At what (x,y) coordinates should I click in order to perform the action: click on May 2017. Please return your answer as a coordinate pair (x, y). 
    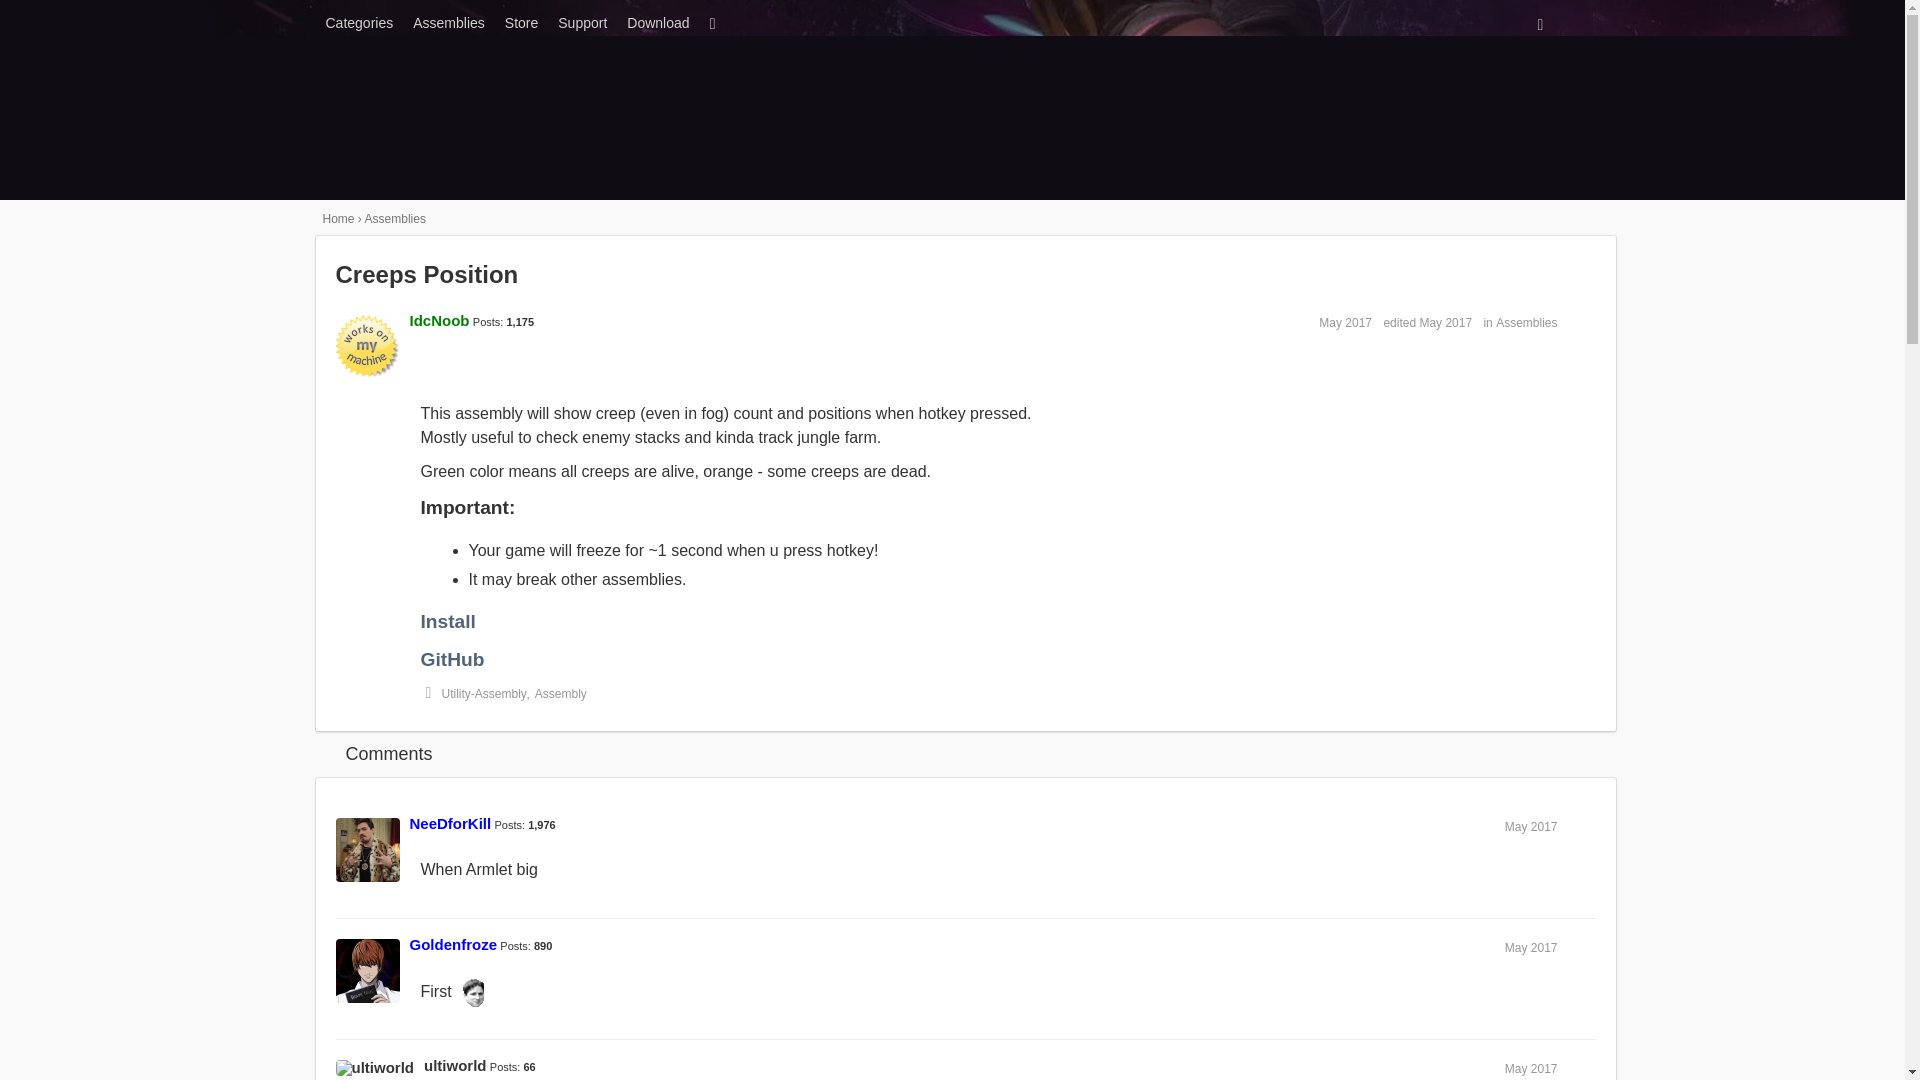
    Looking at the image, I should click on (1531, 947).